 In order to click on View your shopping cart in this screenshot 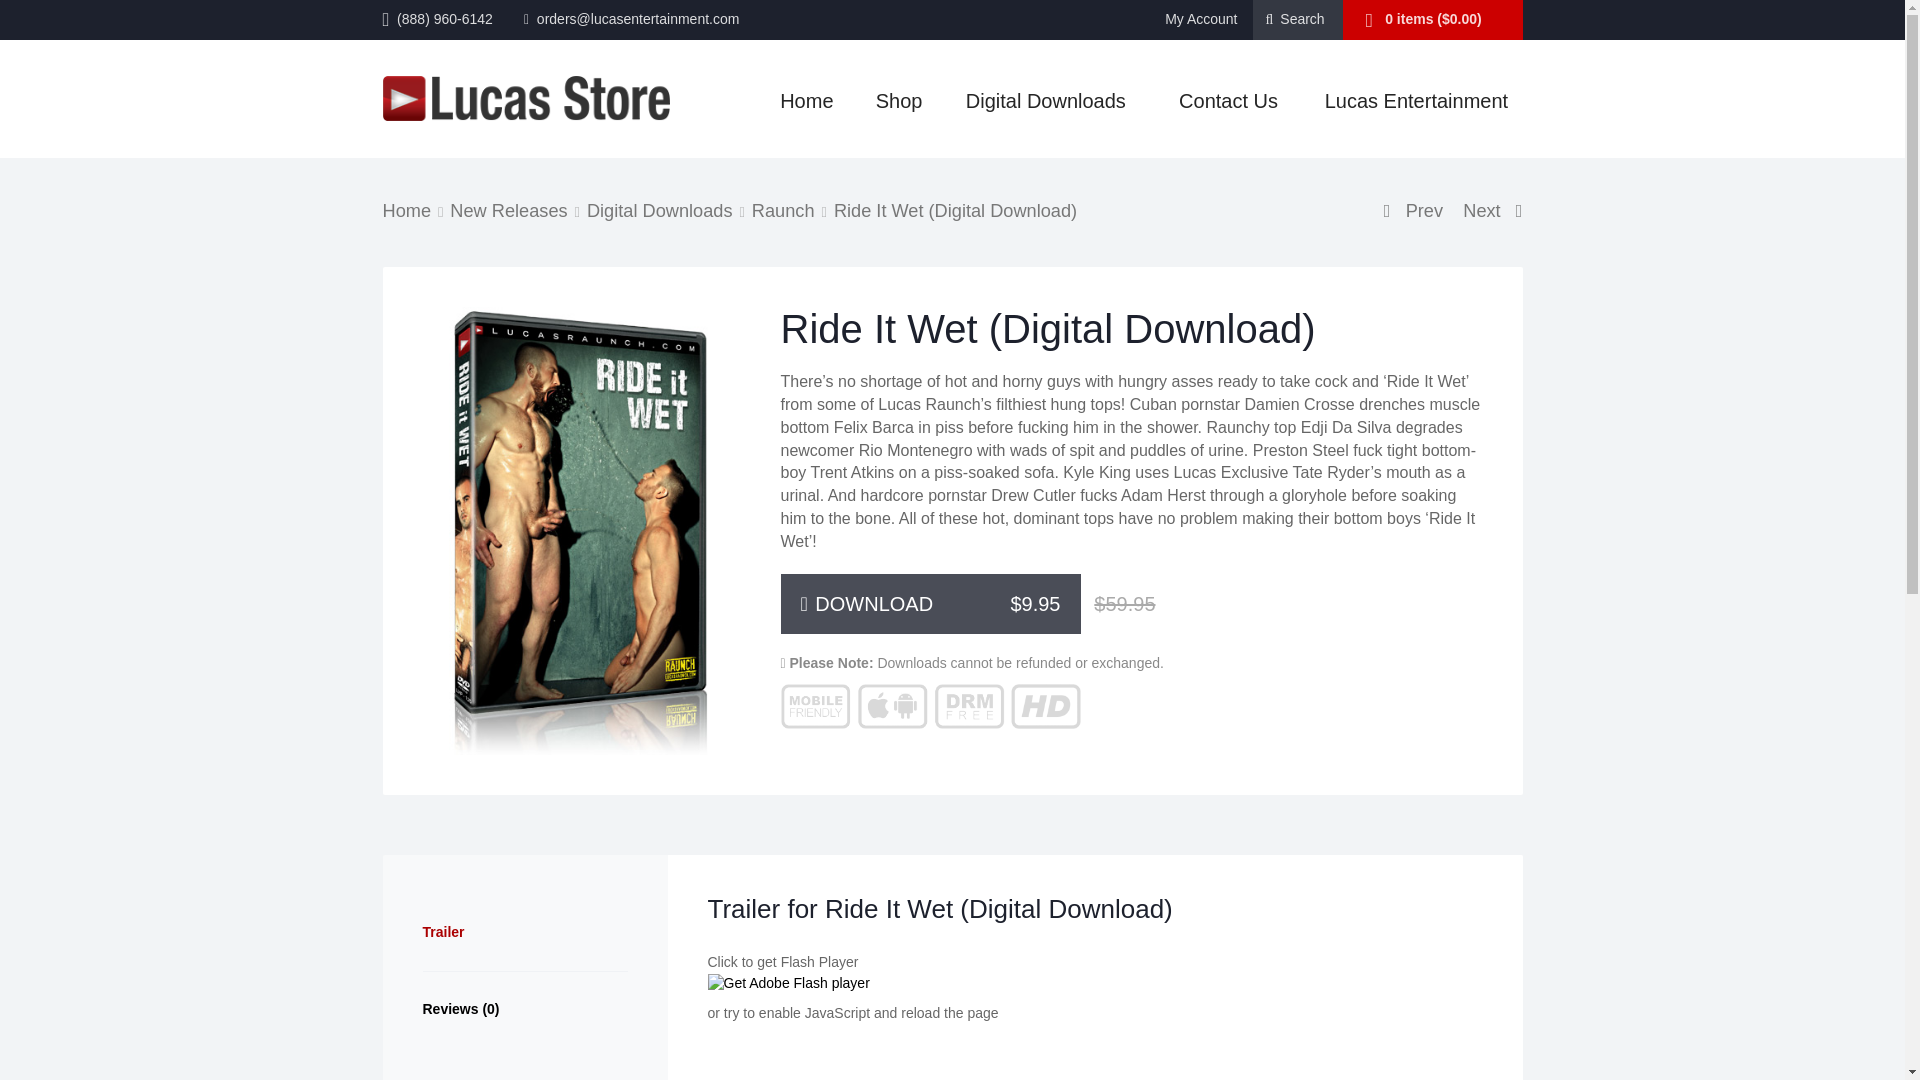, I will do `click(1433, 18)`.